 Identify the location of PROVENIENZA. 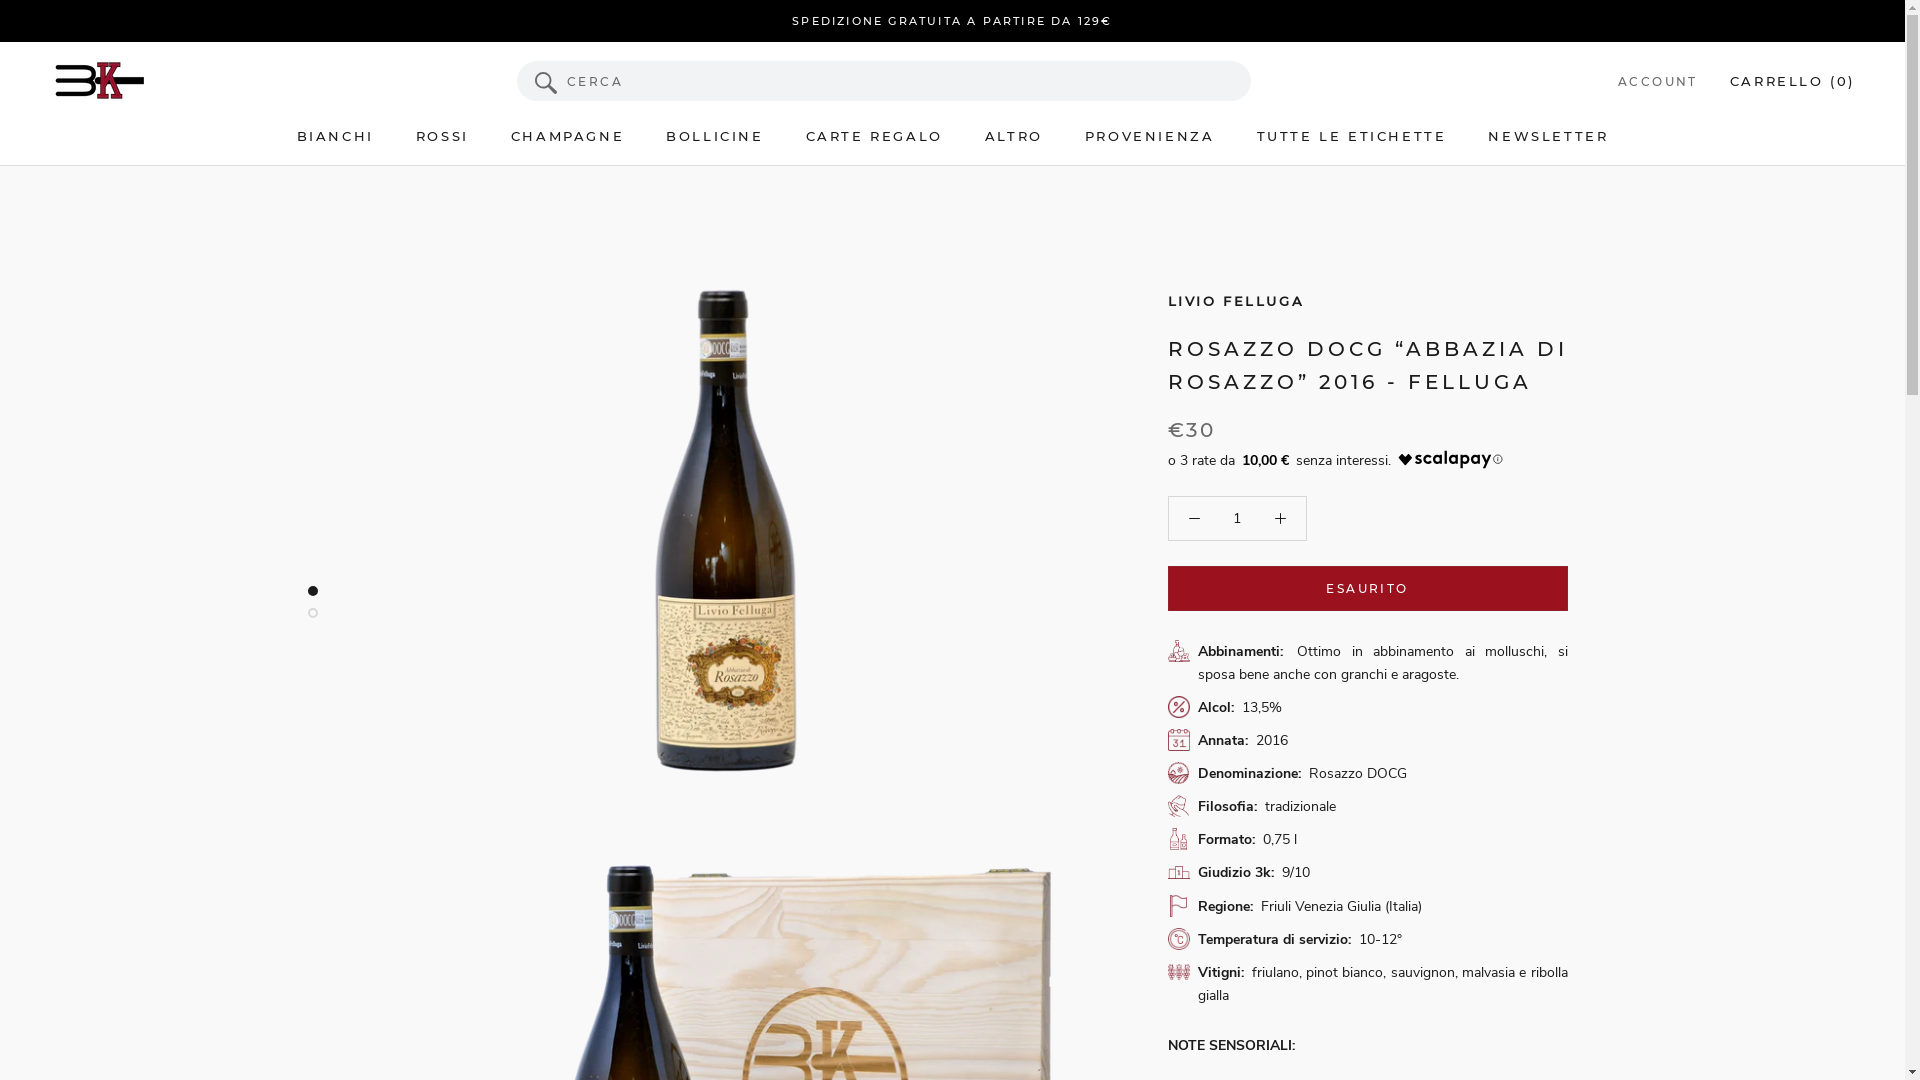
(1150, 136).